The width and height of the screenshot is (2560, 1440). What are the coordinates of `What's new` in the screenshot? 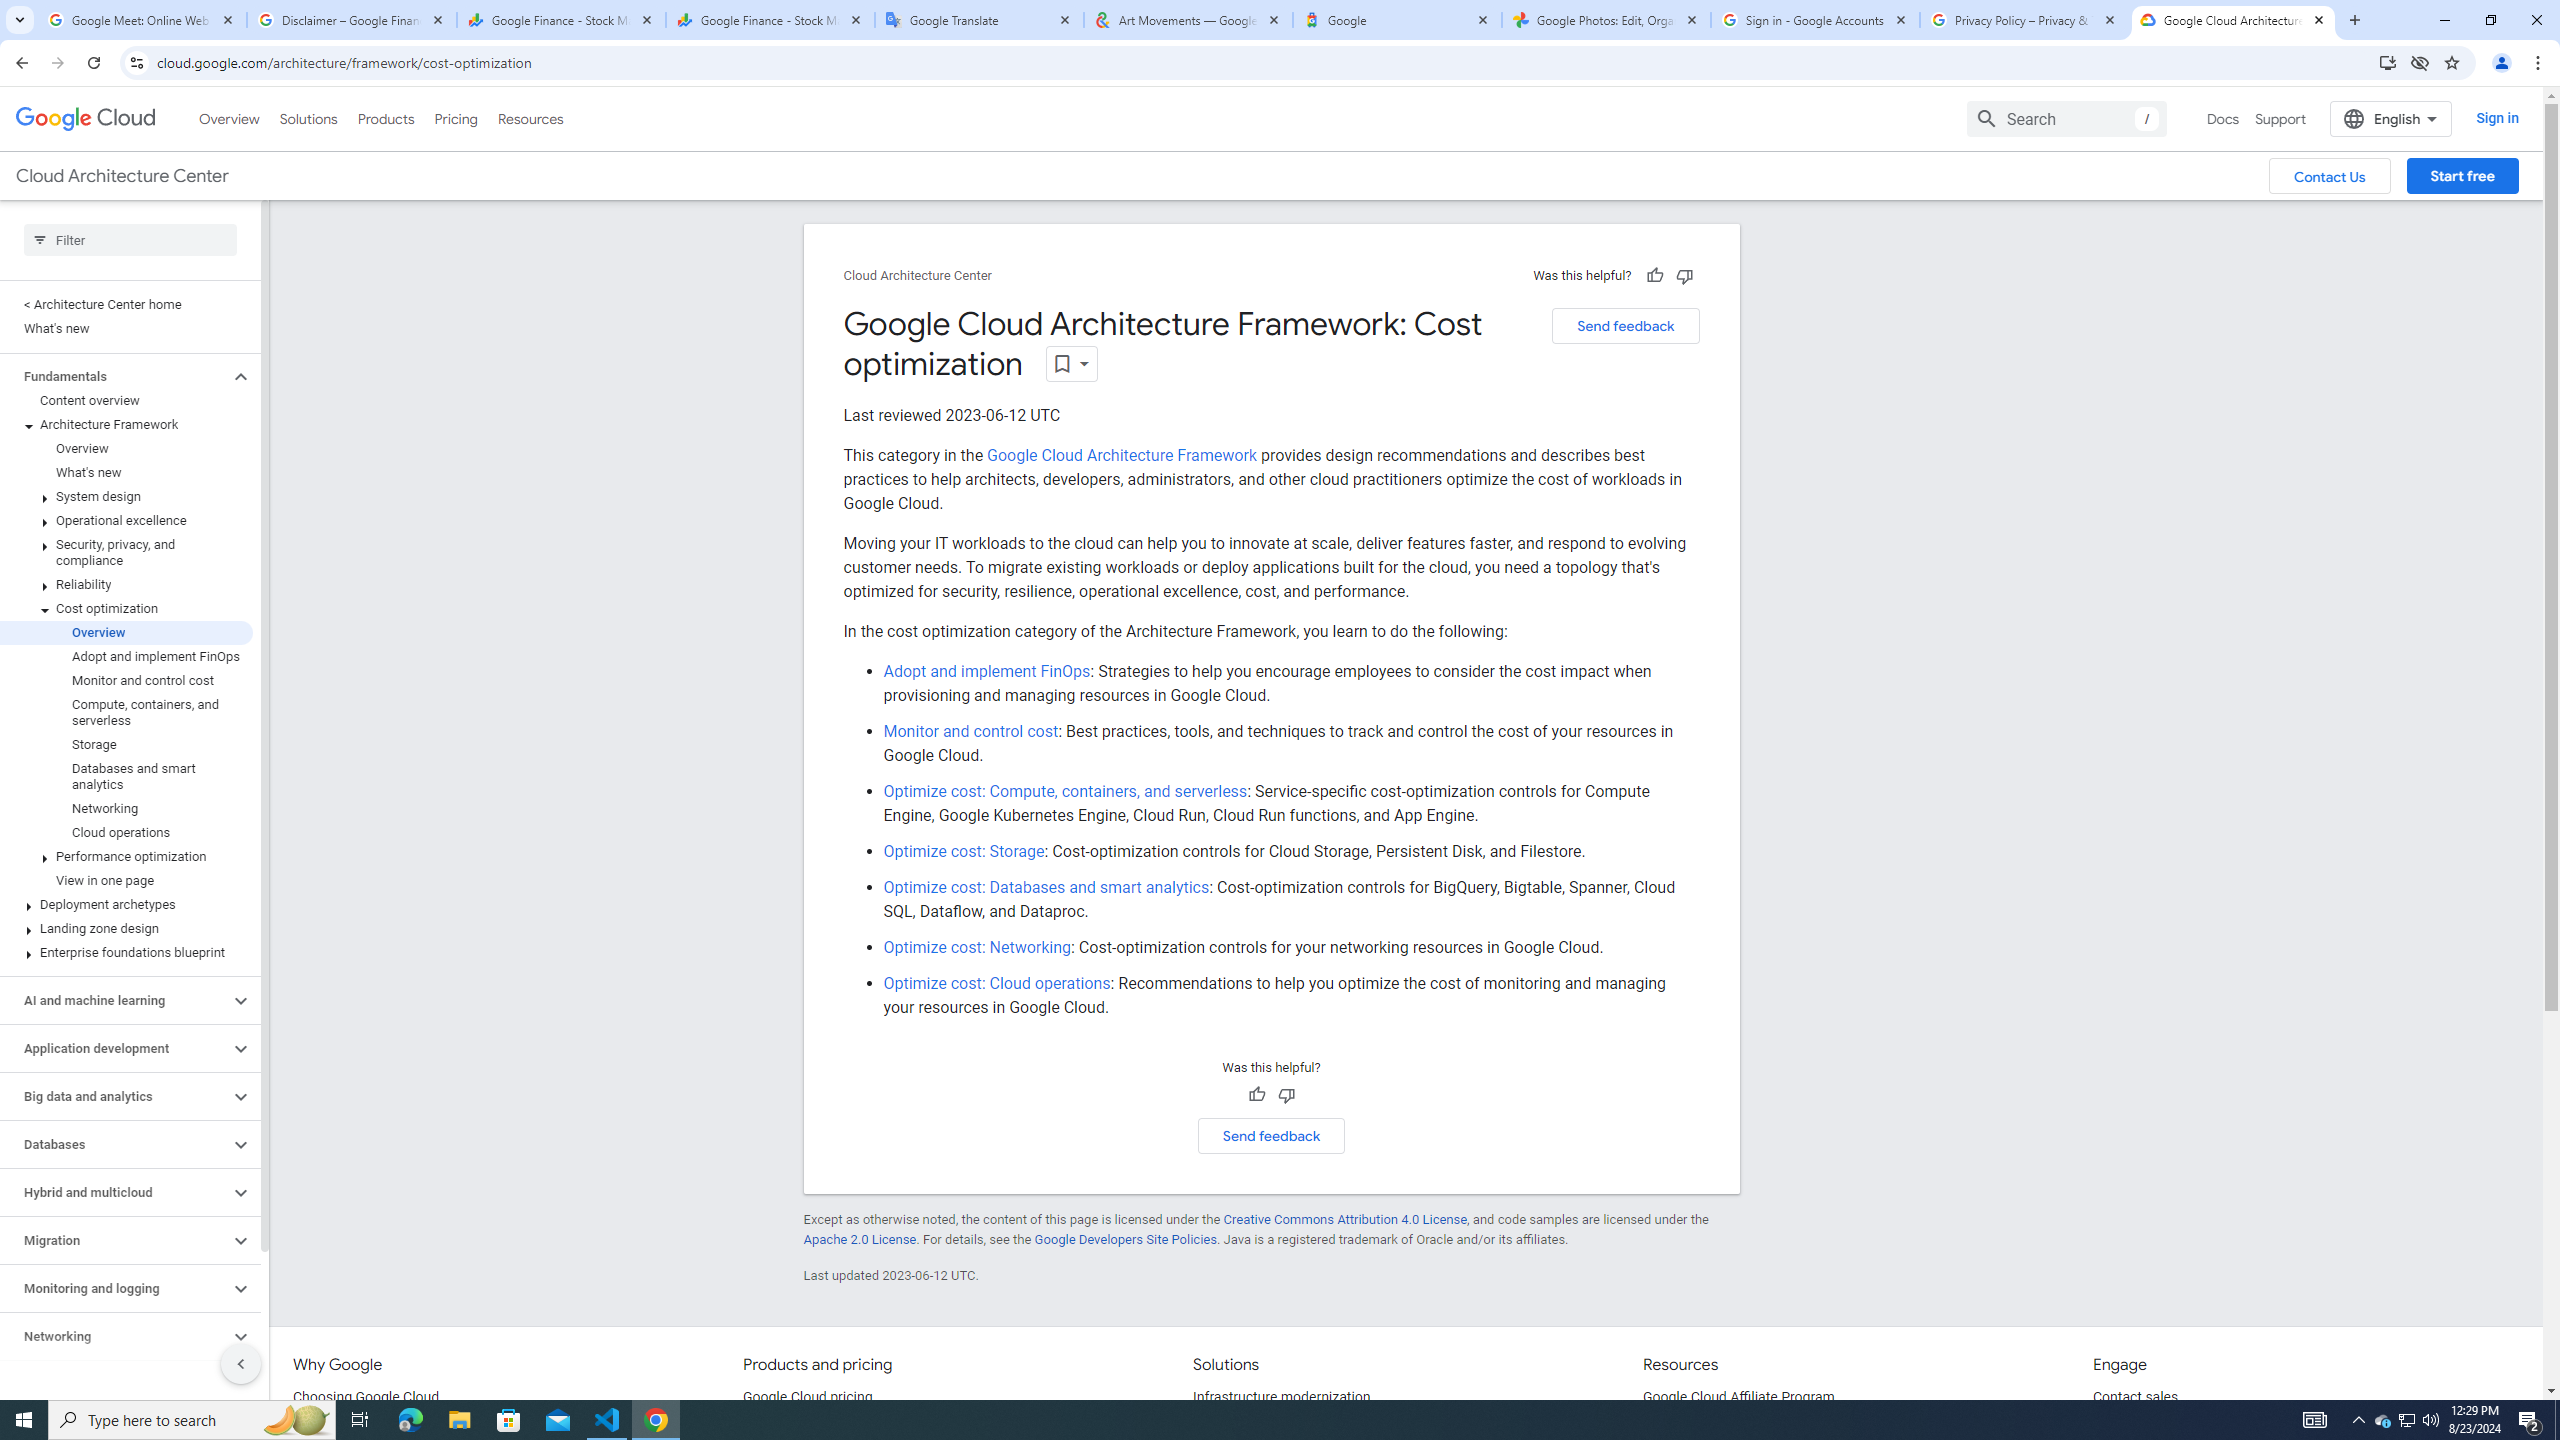 It's located at (126, 472).